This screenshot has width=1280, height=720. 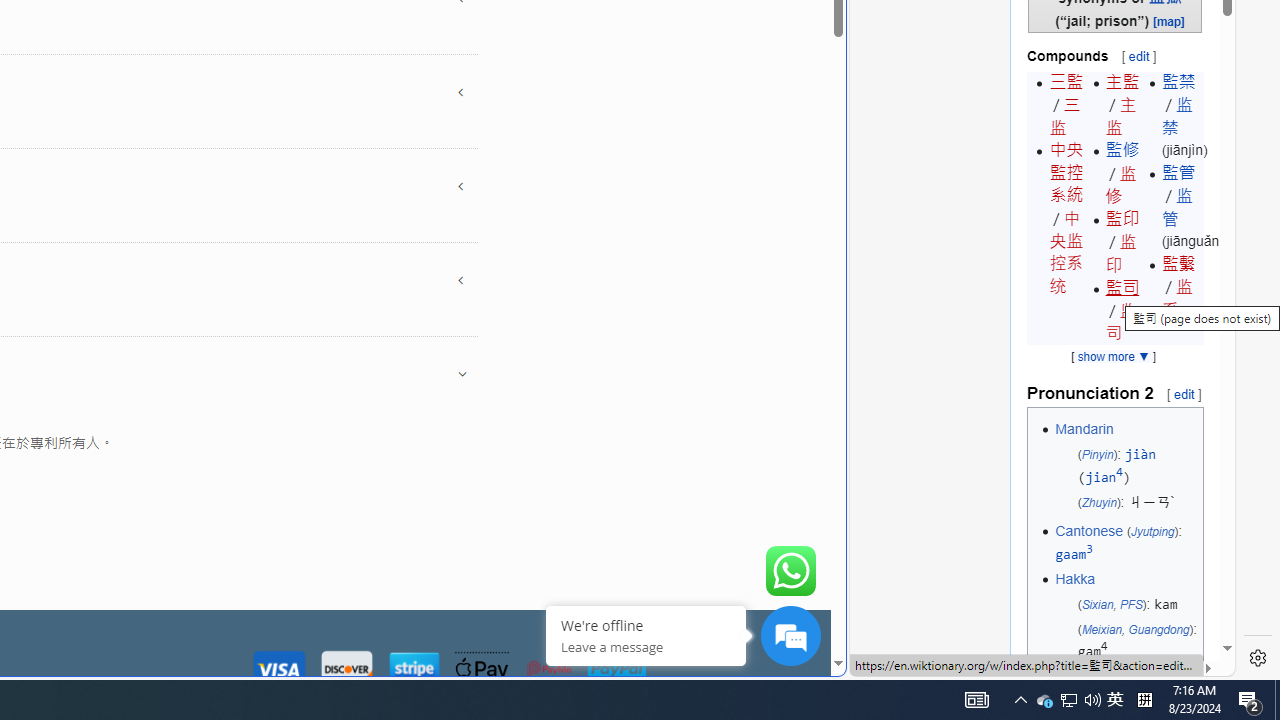 What do you see at coordinates (1104, 477) in the screenshot?
I see `jian4` at bounding box center [1104, 477].